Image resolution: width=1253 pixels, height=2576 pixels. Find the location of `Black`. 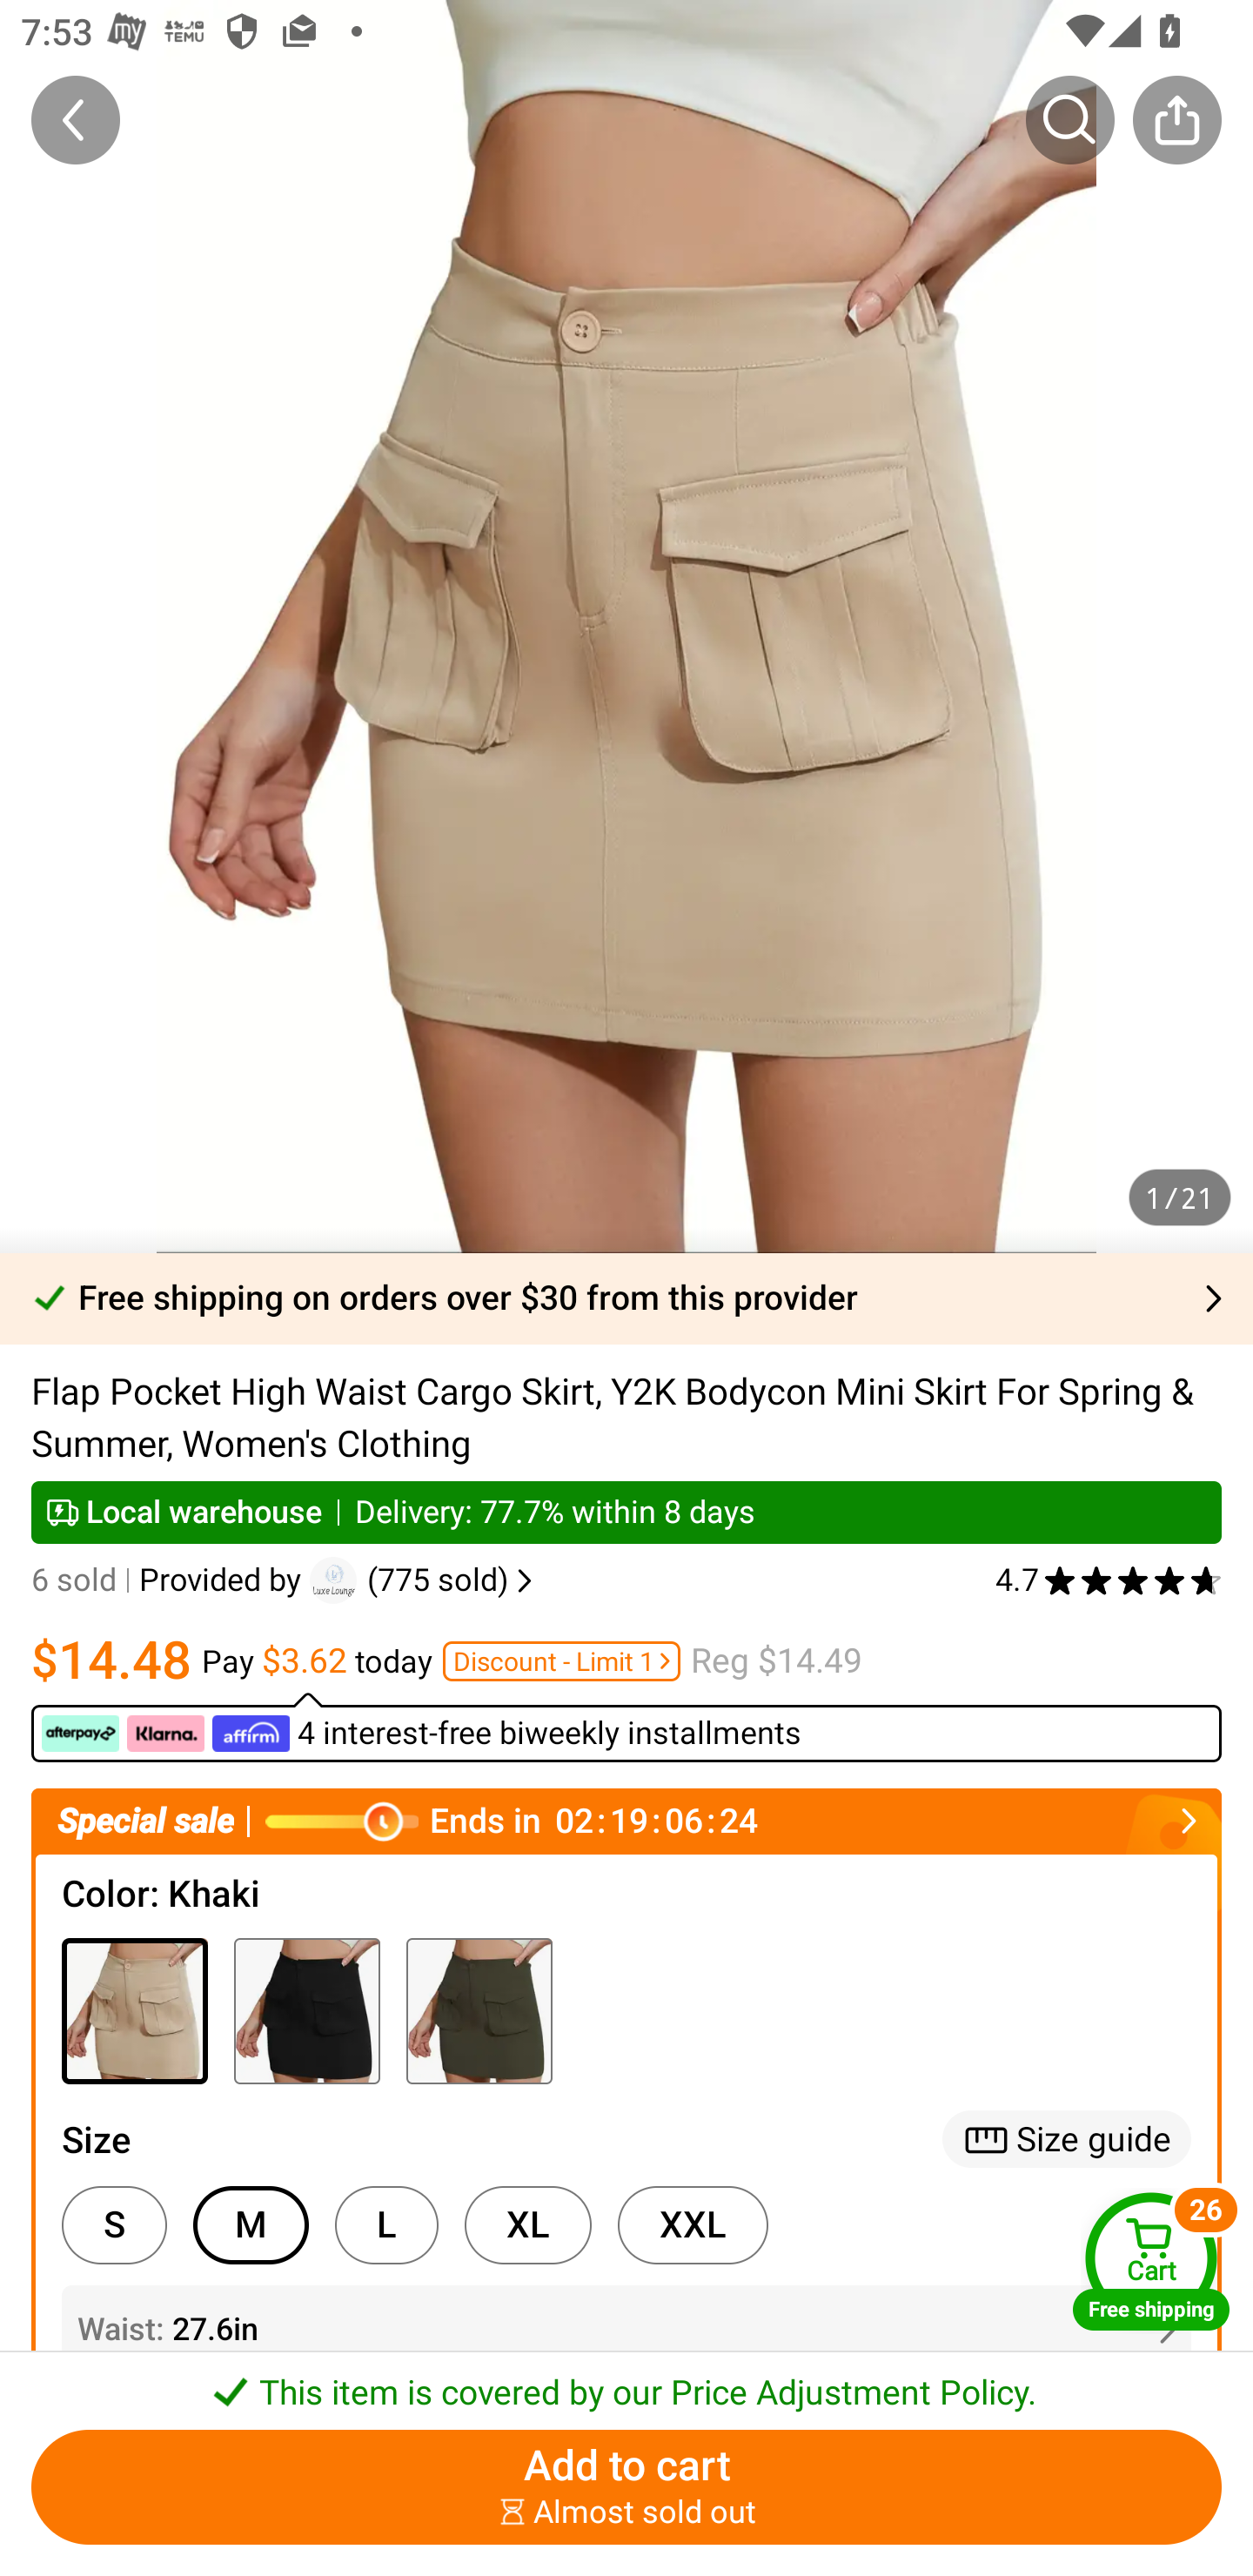

Black is located at coordinates (306, 2010).